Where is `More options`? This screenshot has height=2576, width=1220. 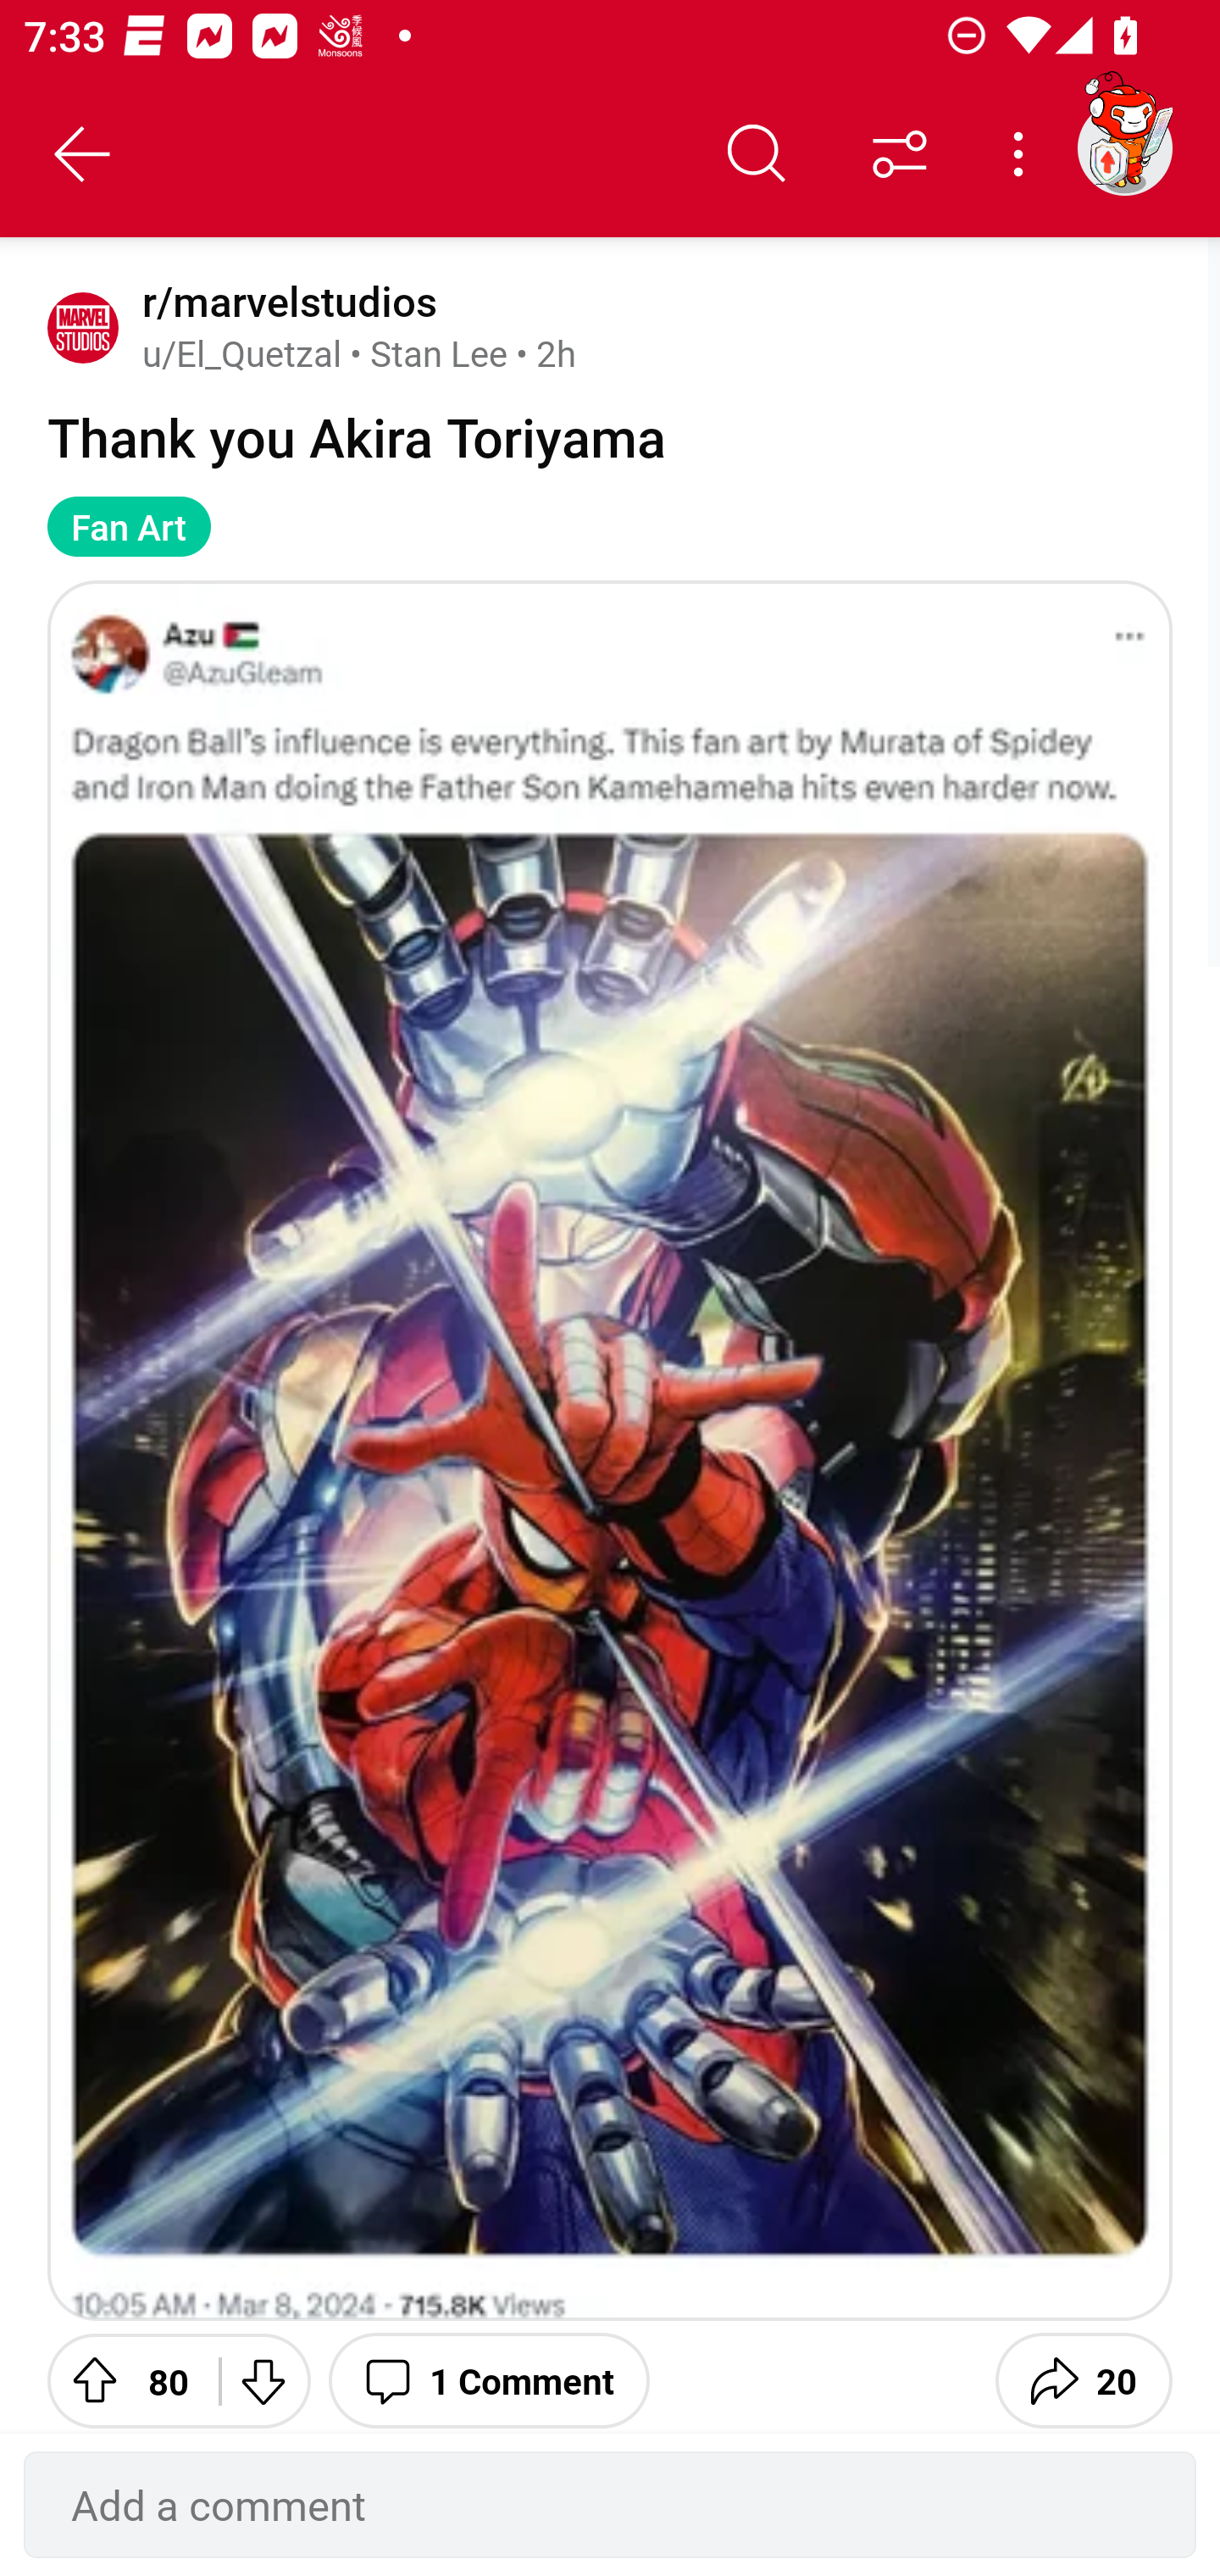
More options is located at coordinates (1023, 154).